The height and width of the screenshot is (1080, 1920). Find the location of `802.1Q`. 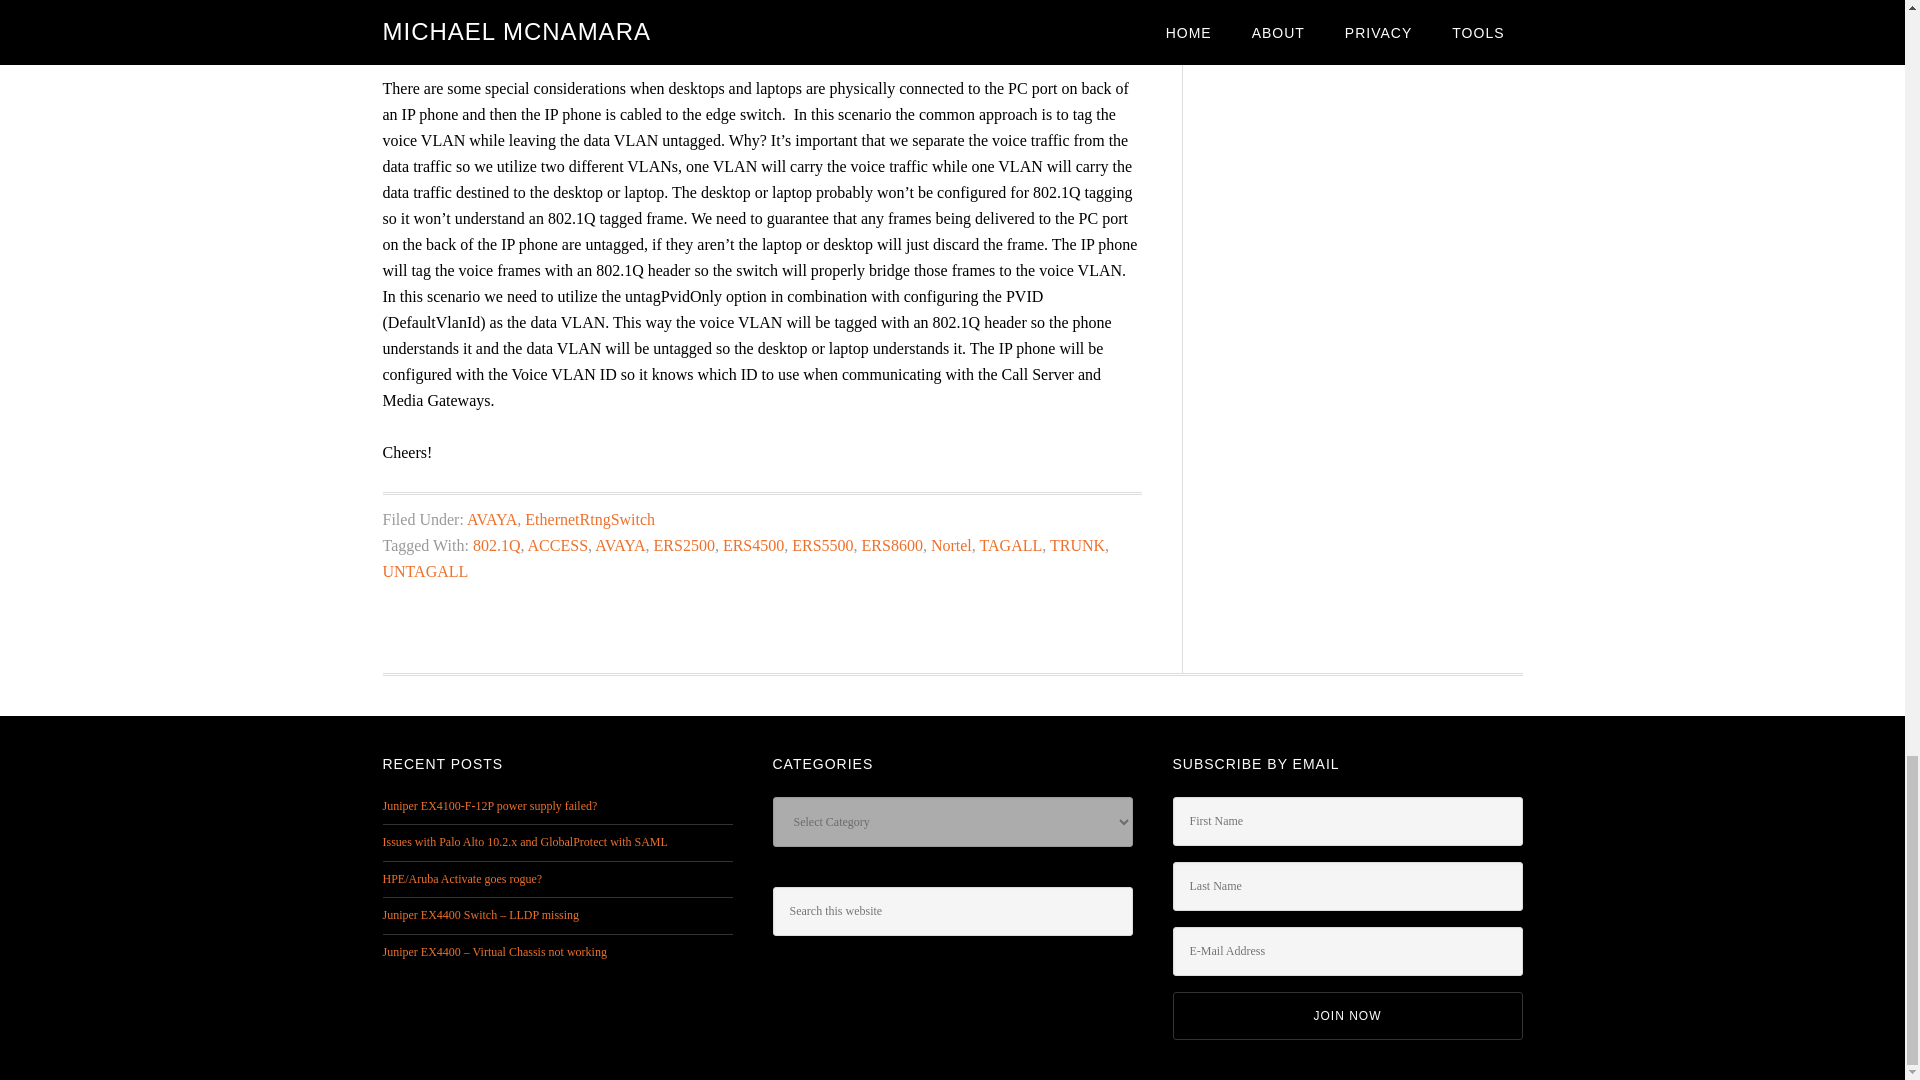

802.1Q is located at coordinates (496, 545).